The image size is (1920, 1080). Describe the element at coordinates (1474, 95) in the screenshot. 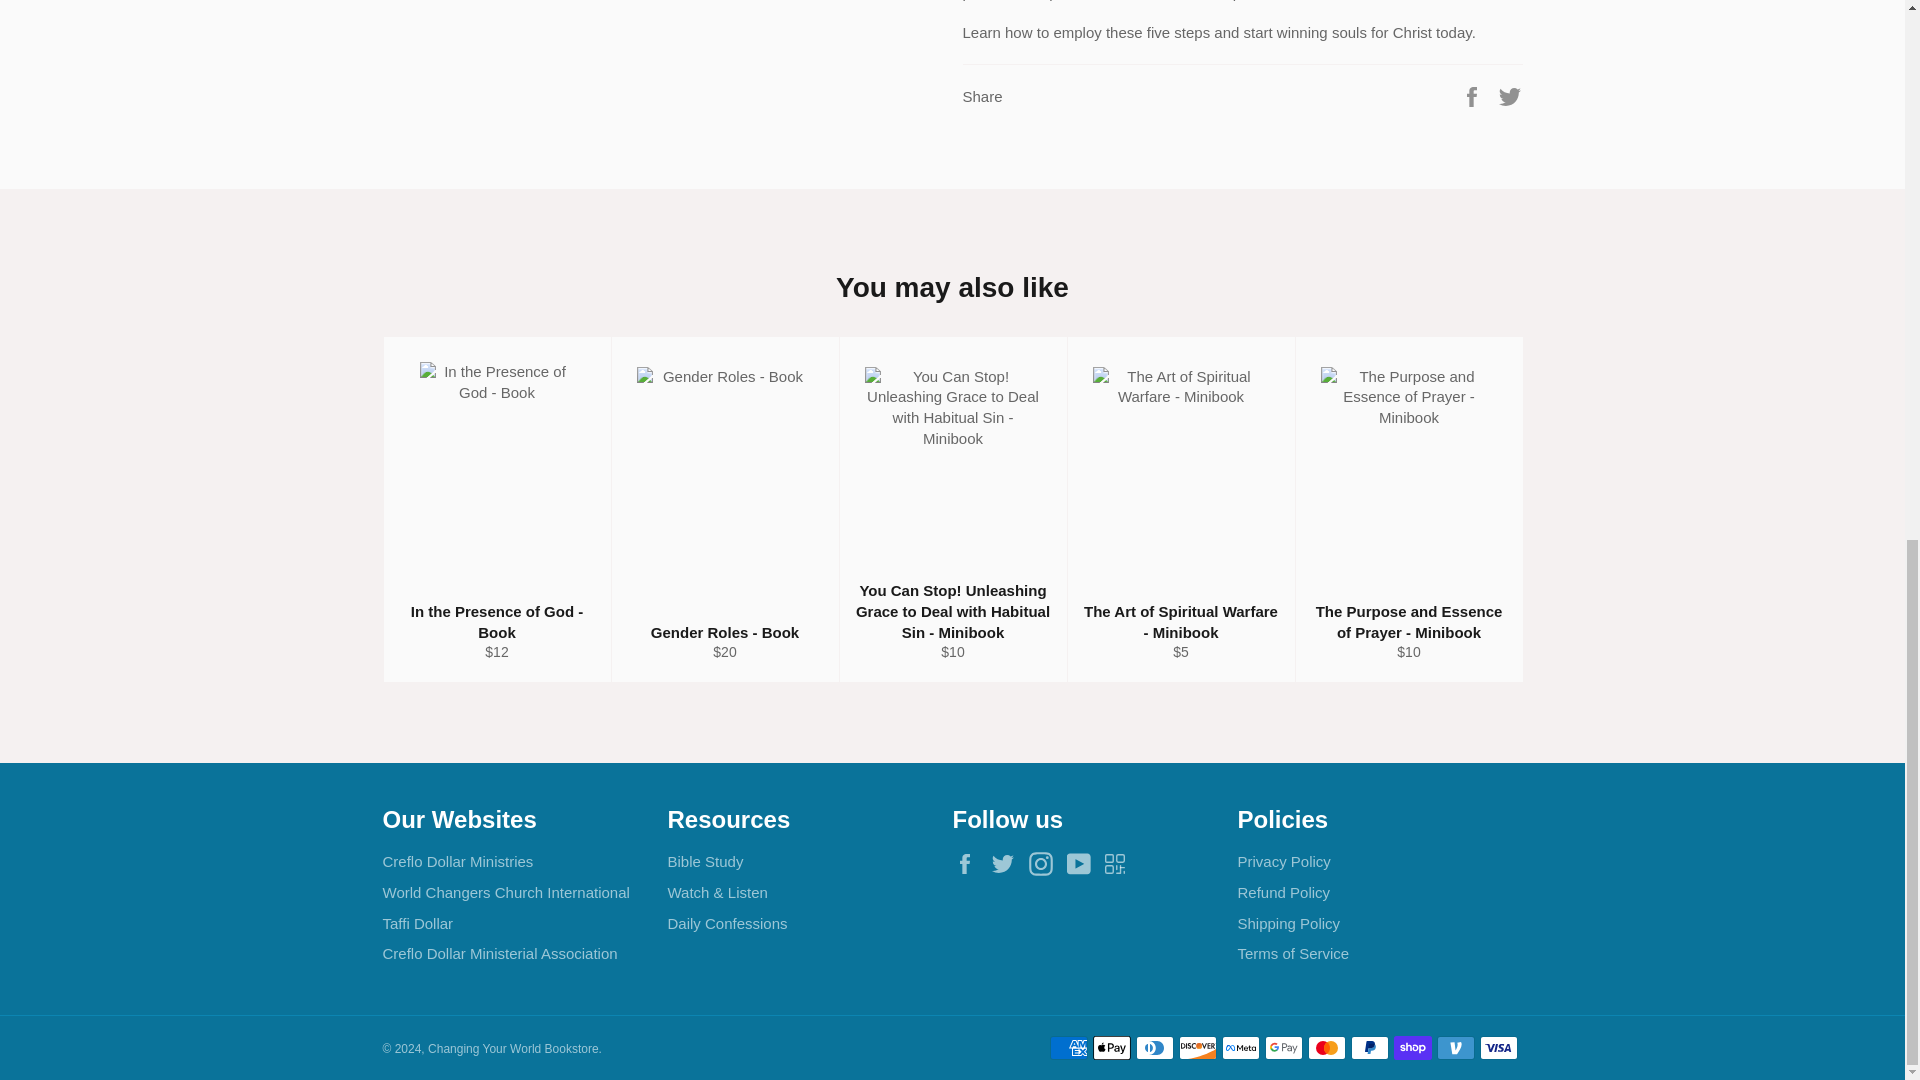

I see `Share on Facebook` at that location.